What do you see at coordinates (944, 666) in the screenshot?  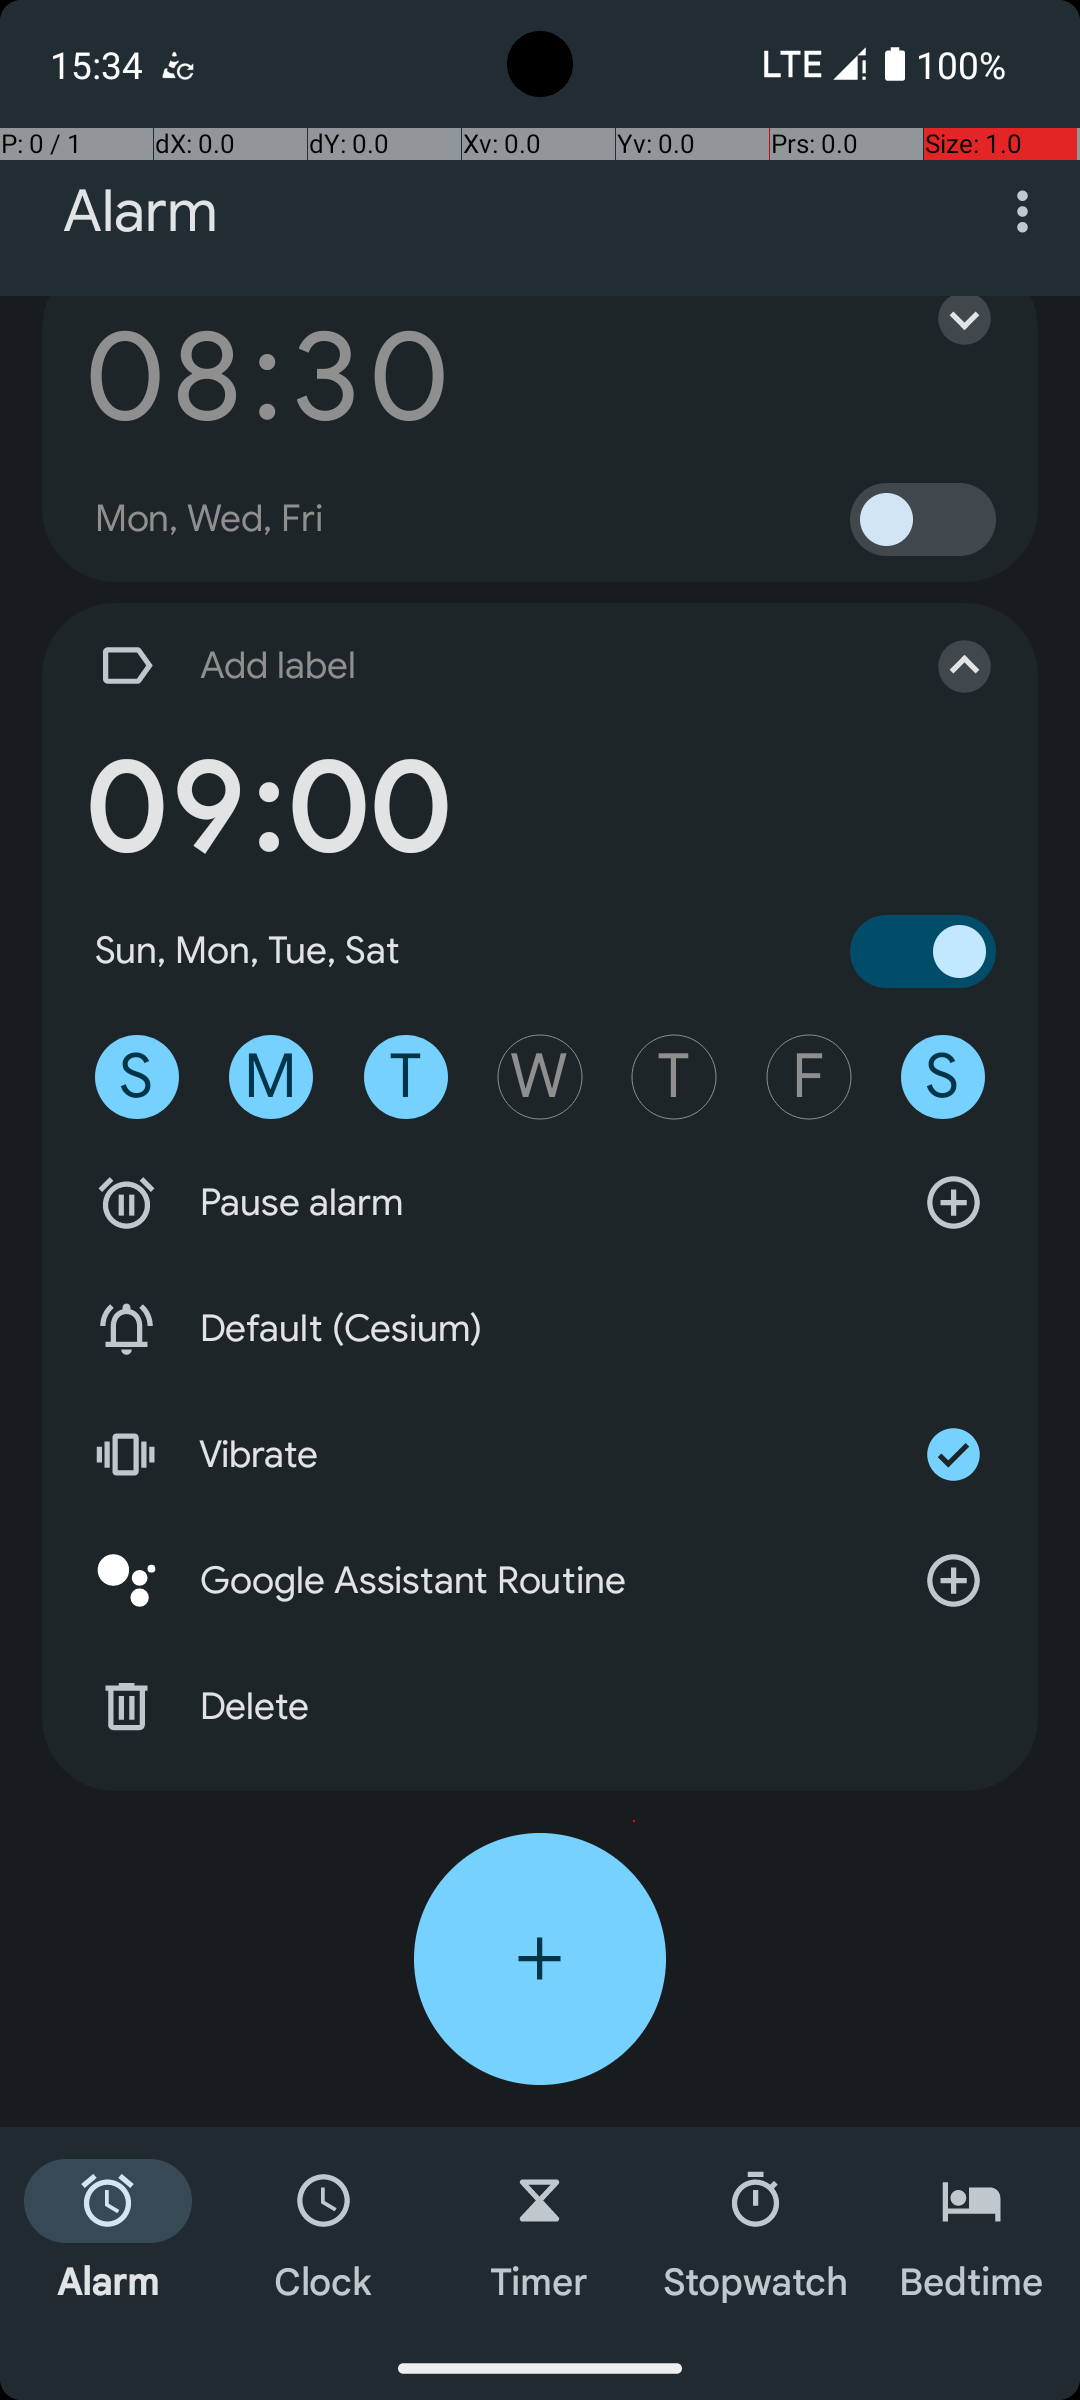 I see `Collapse alarm` at bounding box center [944, 666].